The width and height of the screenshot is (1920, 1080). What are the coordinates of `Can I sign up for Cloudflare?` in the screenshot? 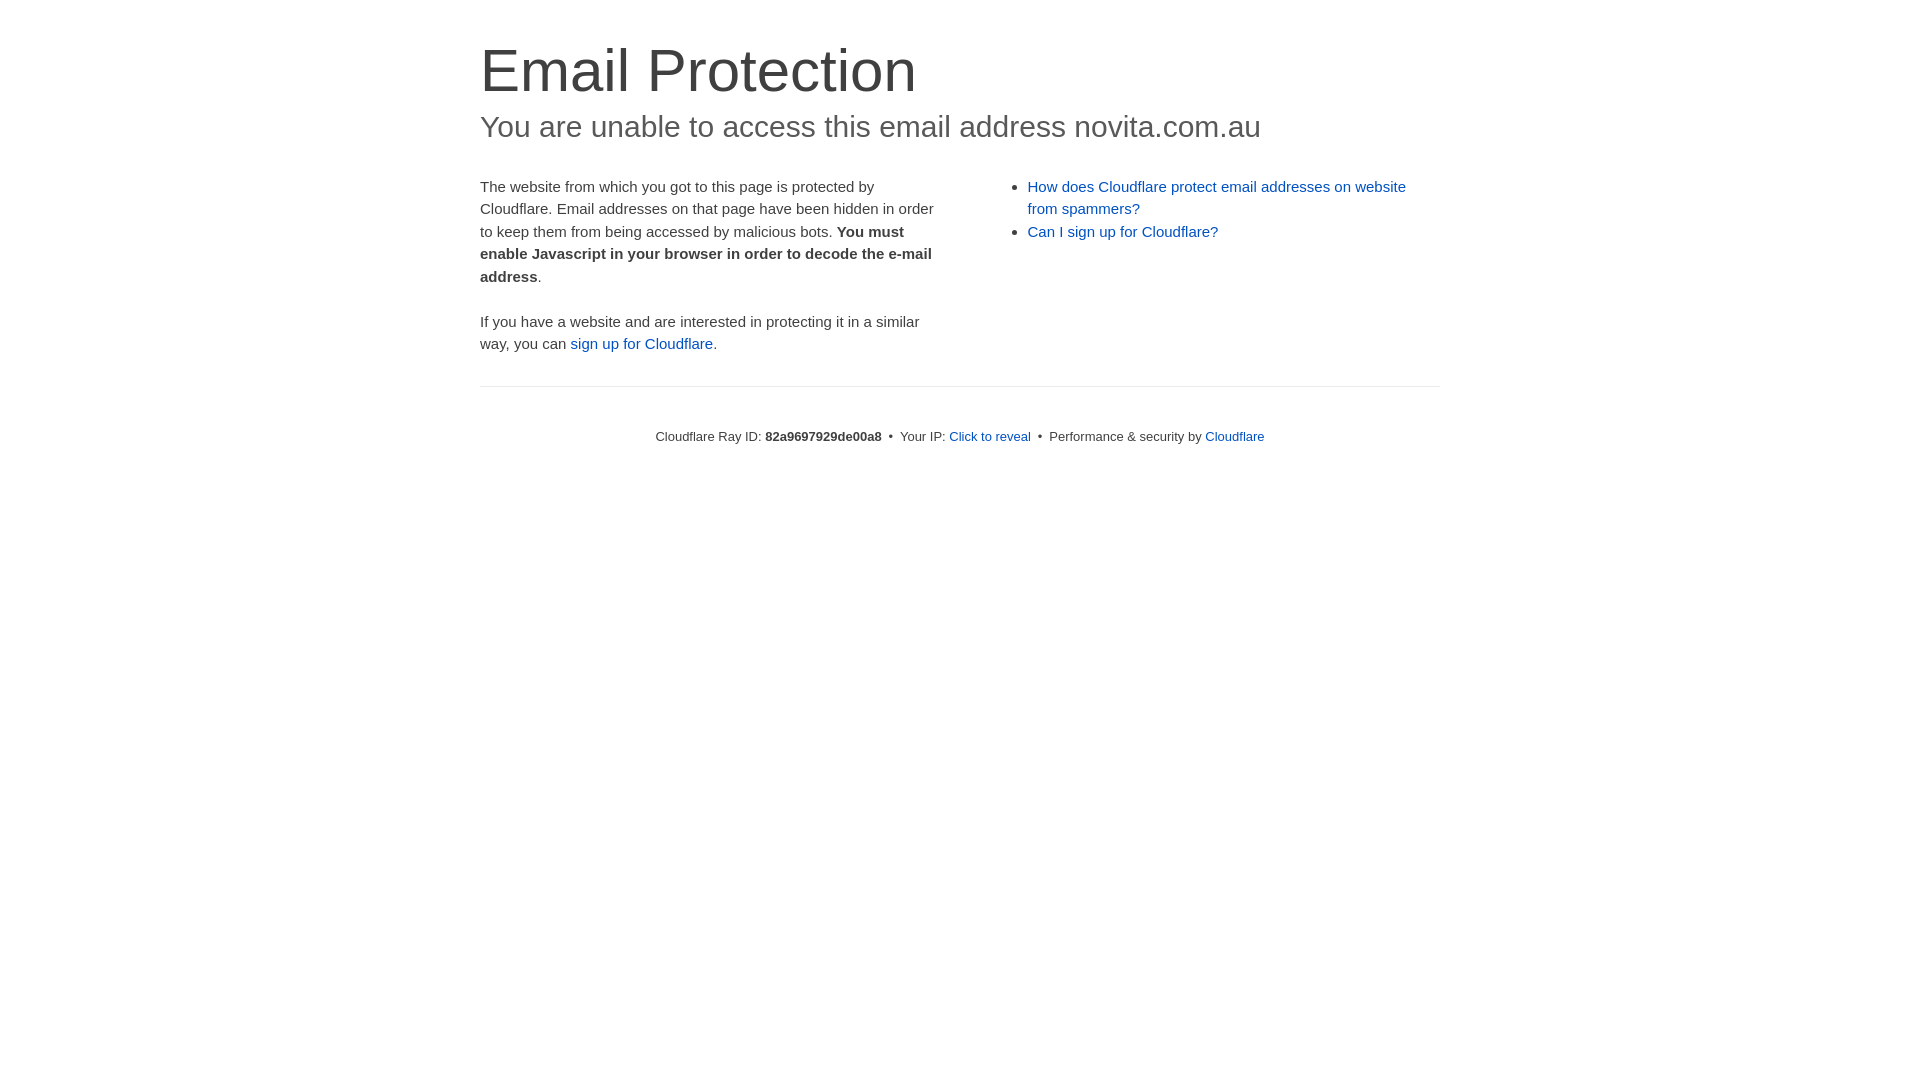 It's located at (1124, 232).